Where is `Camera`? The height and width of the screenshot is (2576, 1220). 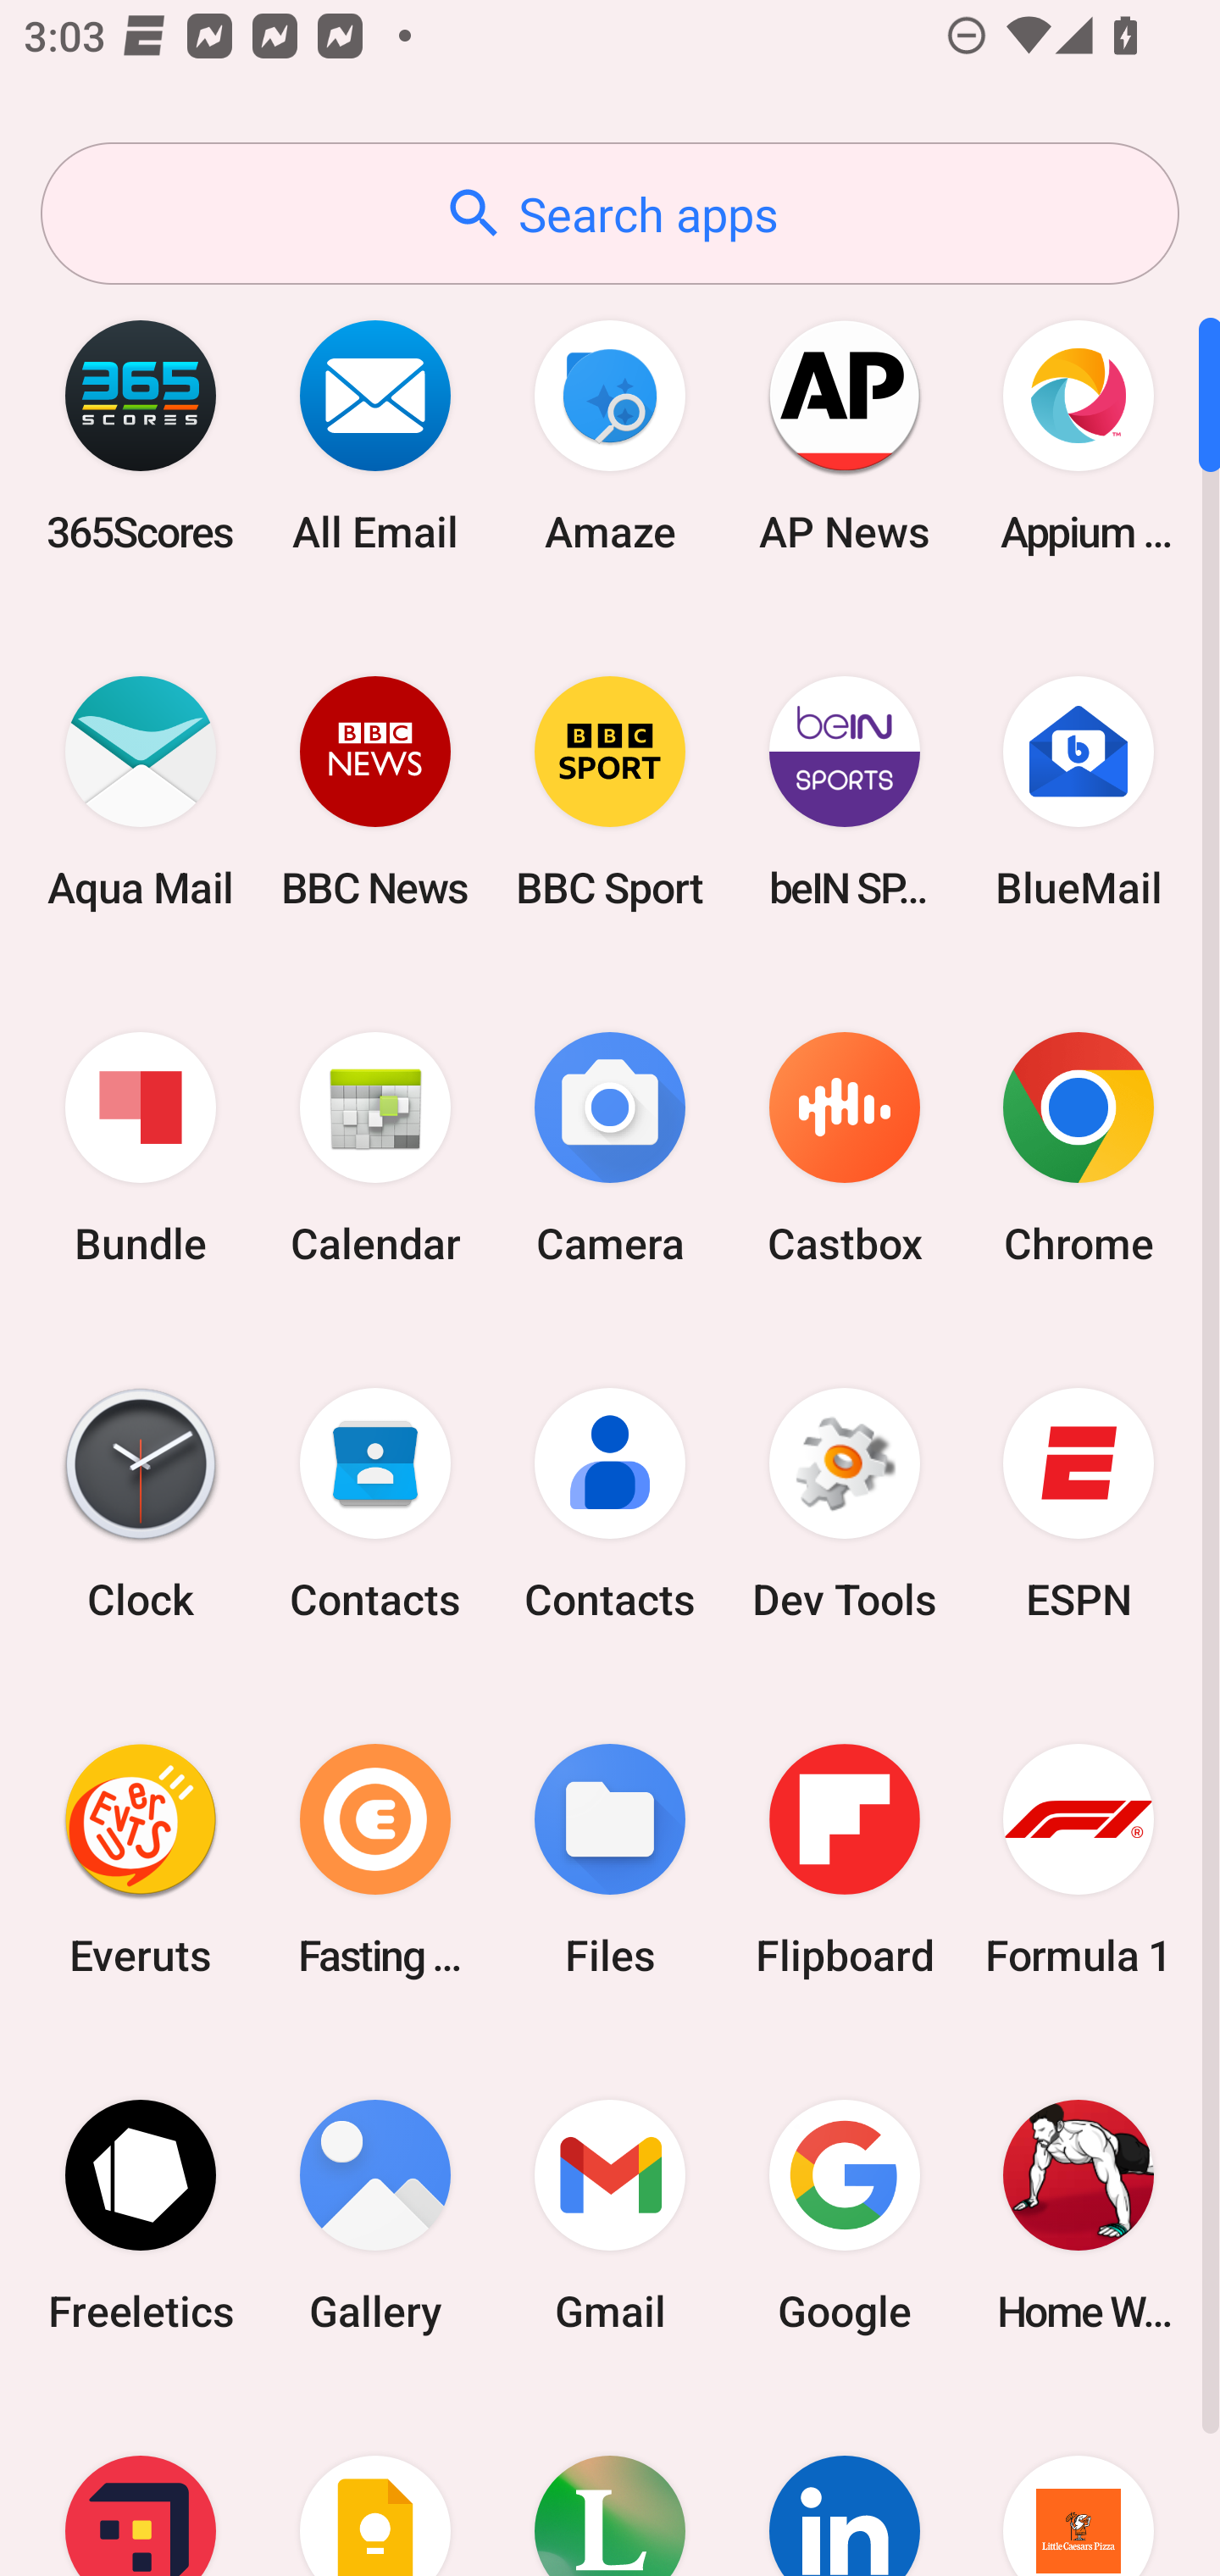 Camera is located at coordinates (610, 1149).